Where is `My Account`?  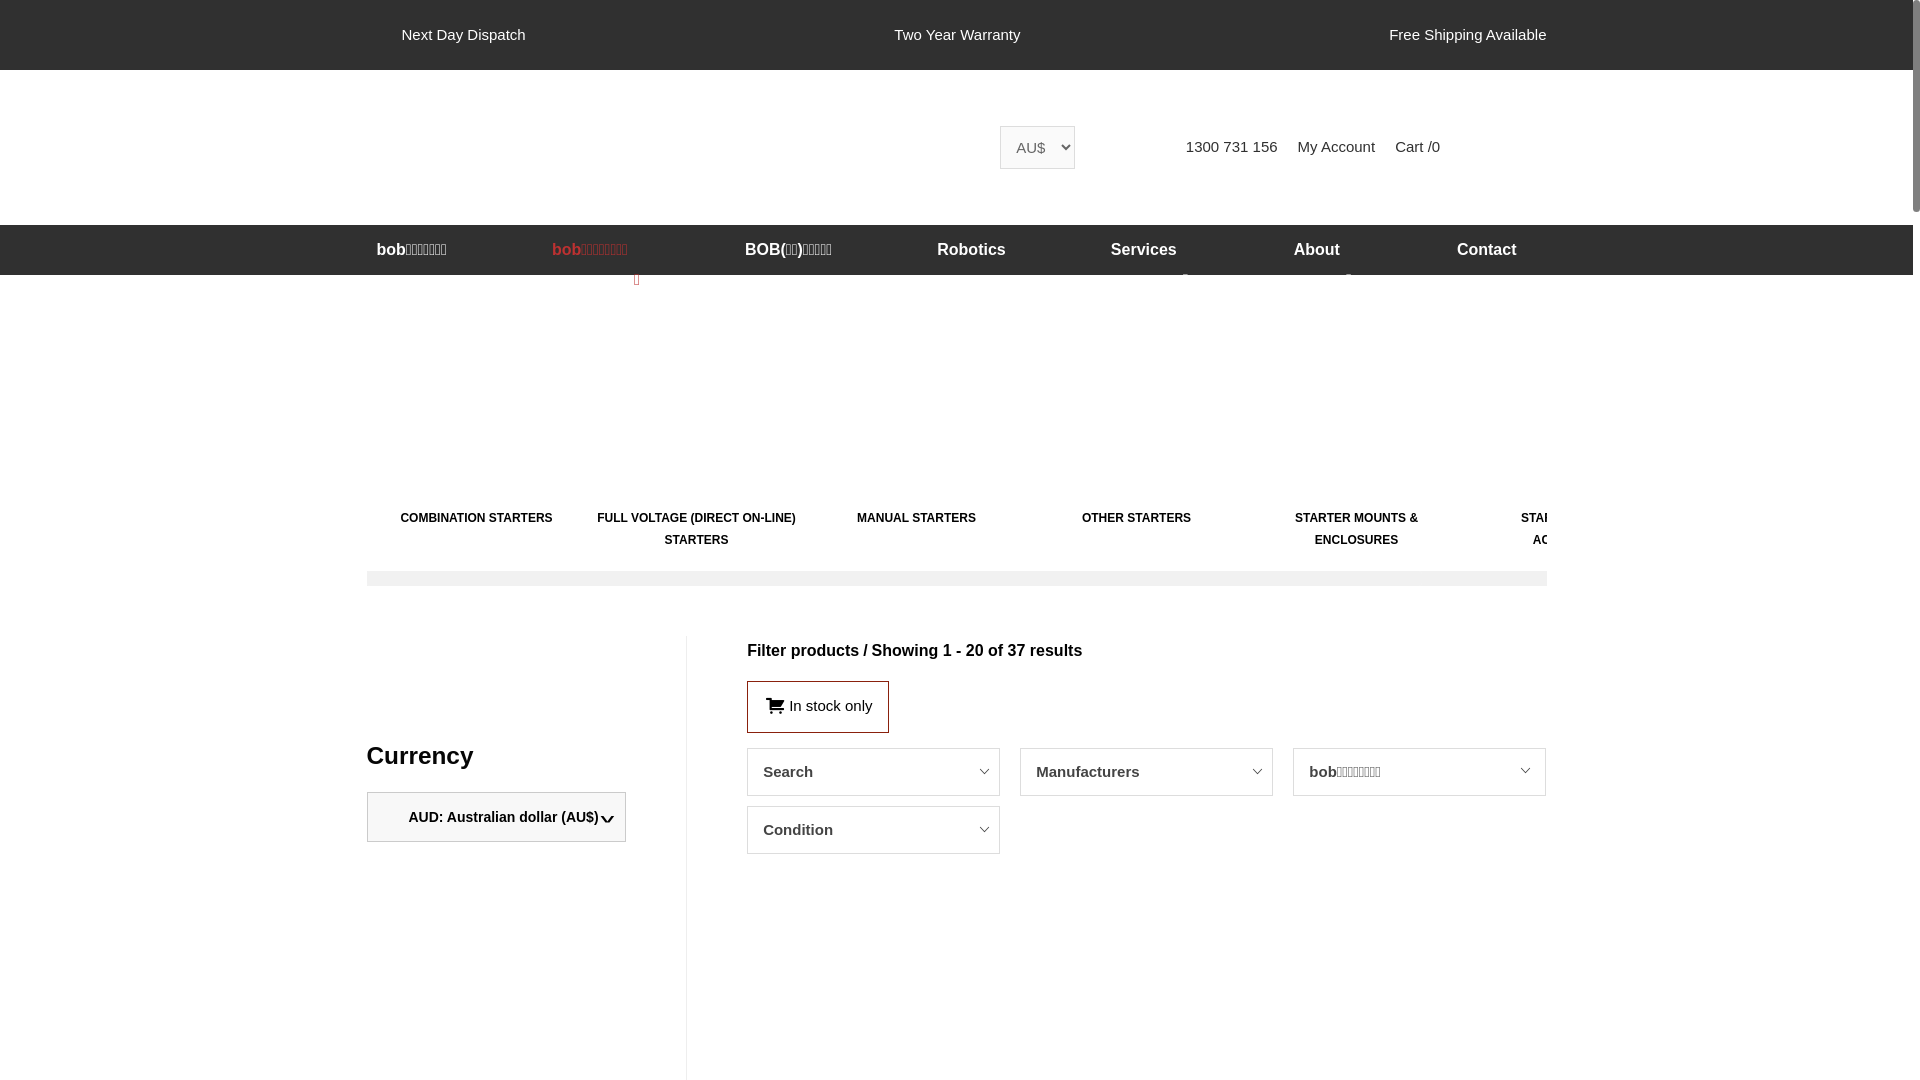 My Account is located at coordinates (1337, 146).